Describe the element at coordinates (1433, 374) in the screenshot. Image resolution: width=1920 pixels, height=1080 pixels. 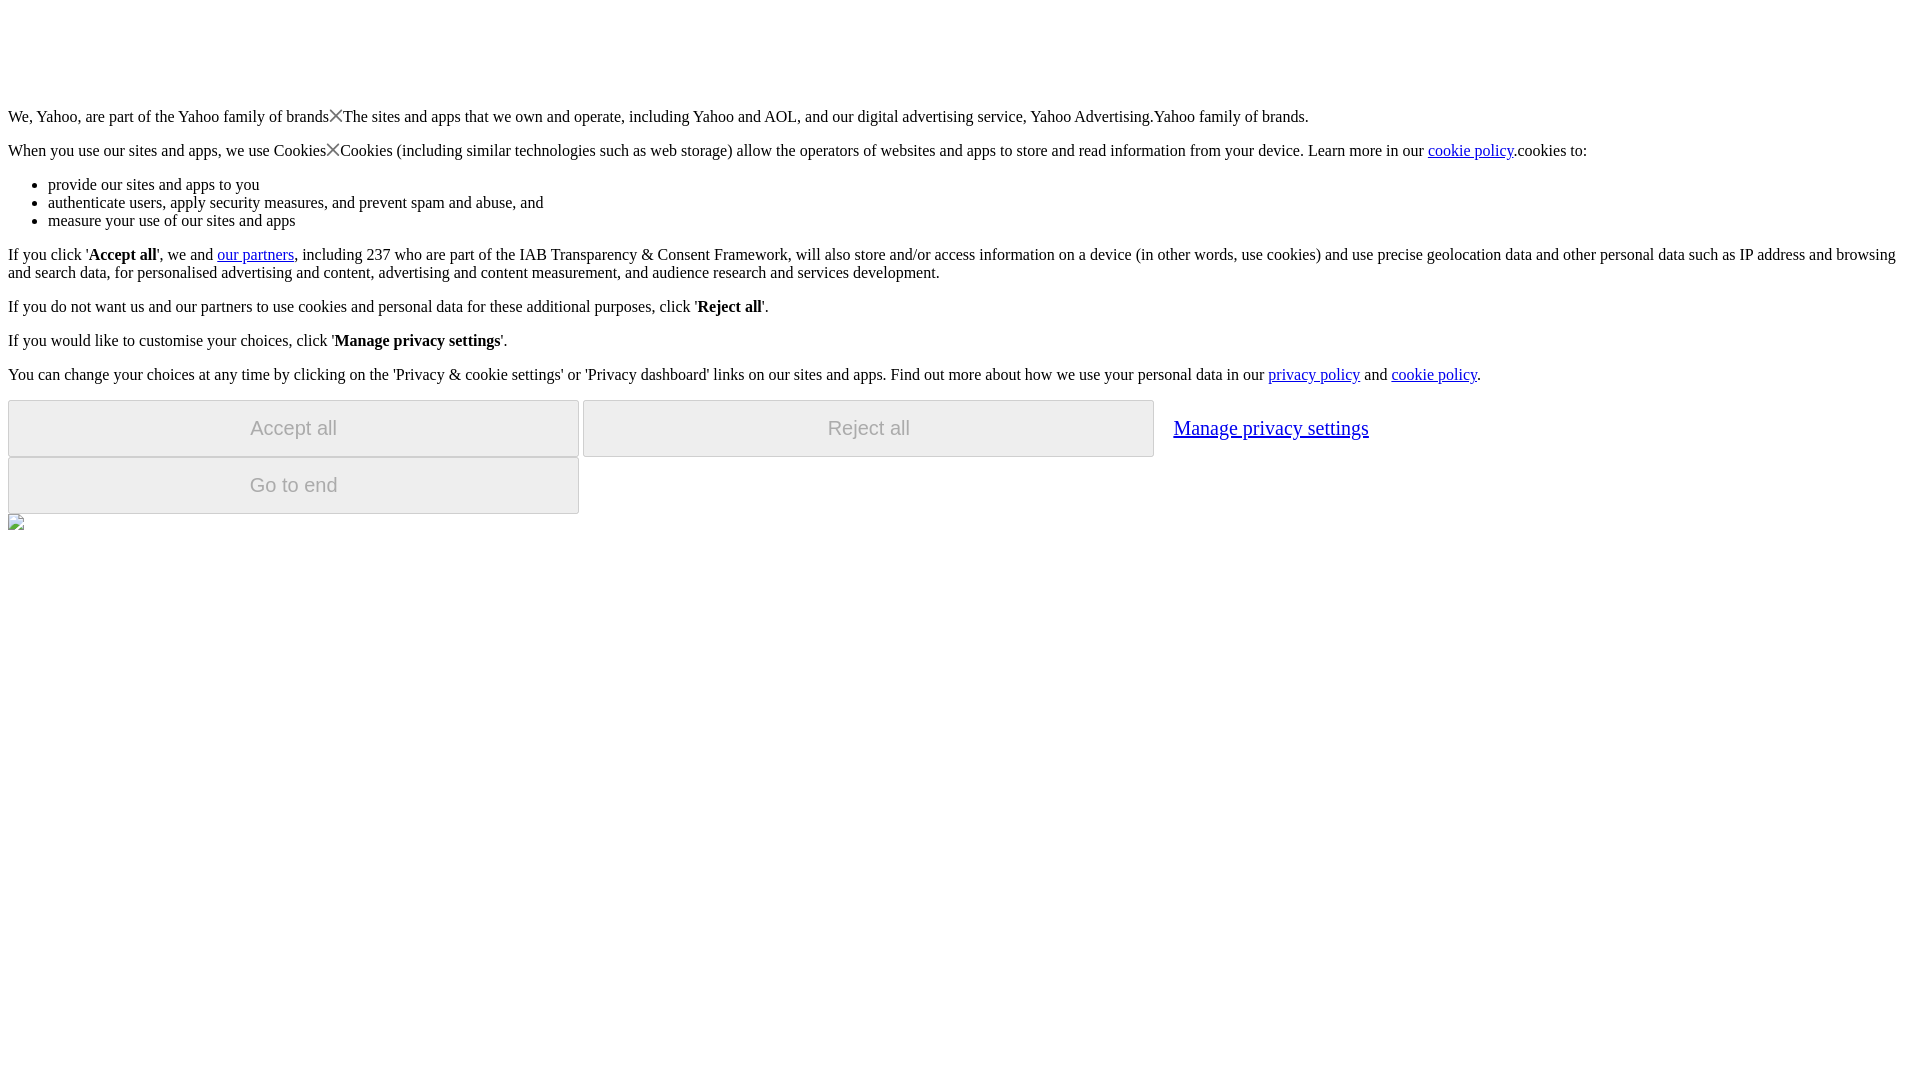
I see `cookie policy` at that location.